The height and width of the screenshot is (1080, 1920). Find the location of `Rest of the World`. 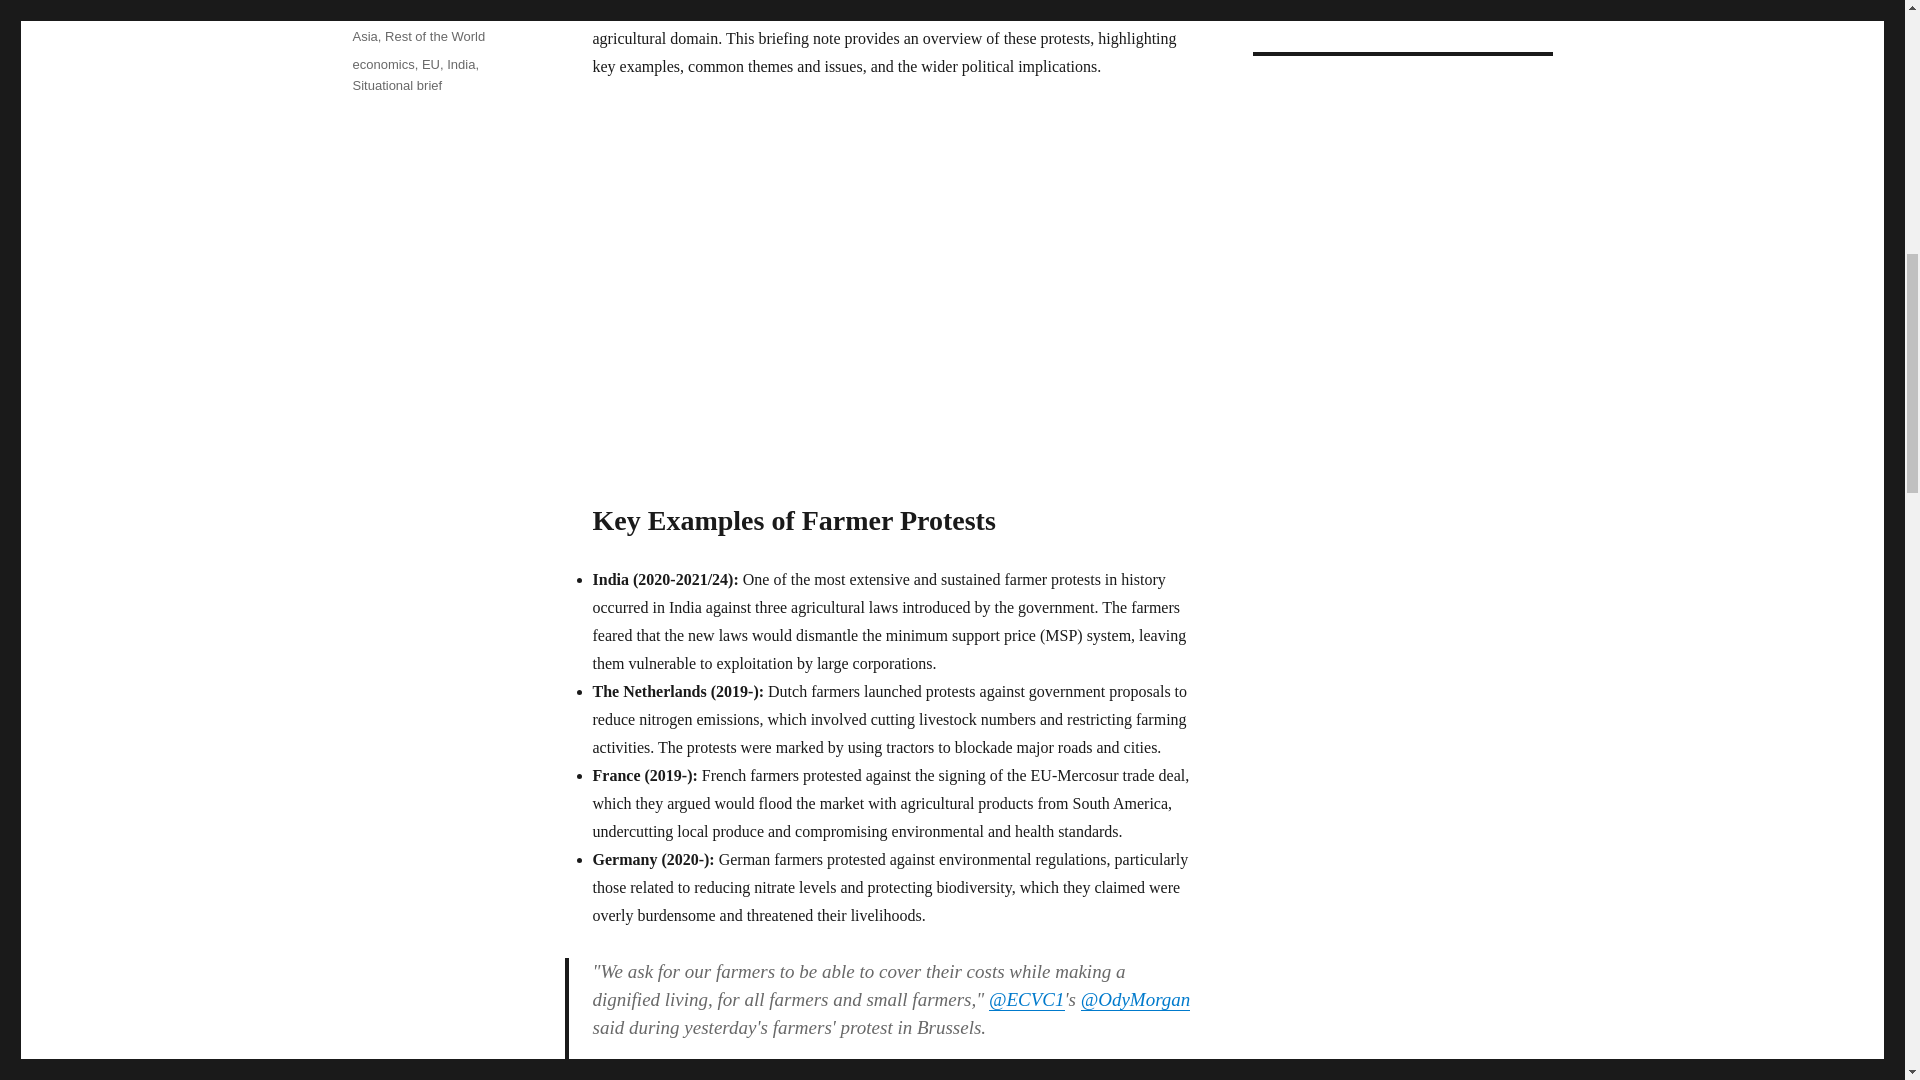

Rest of the World is located at coordinates (435, 36).